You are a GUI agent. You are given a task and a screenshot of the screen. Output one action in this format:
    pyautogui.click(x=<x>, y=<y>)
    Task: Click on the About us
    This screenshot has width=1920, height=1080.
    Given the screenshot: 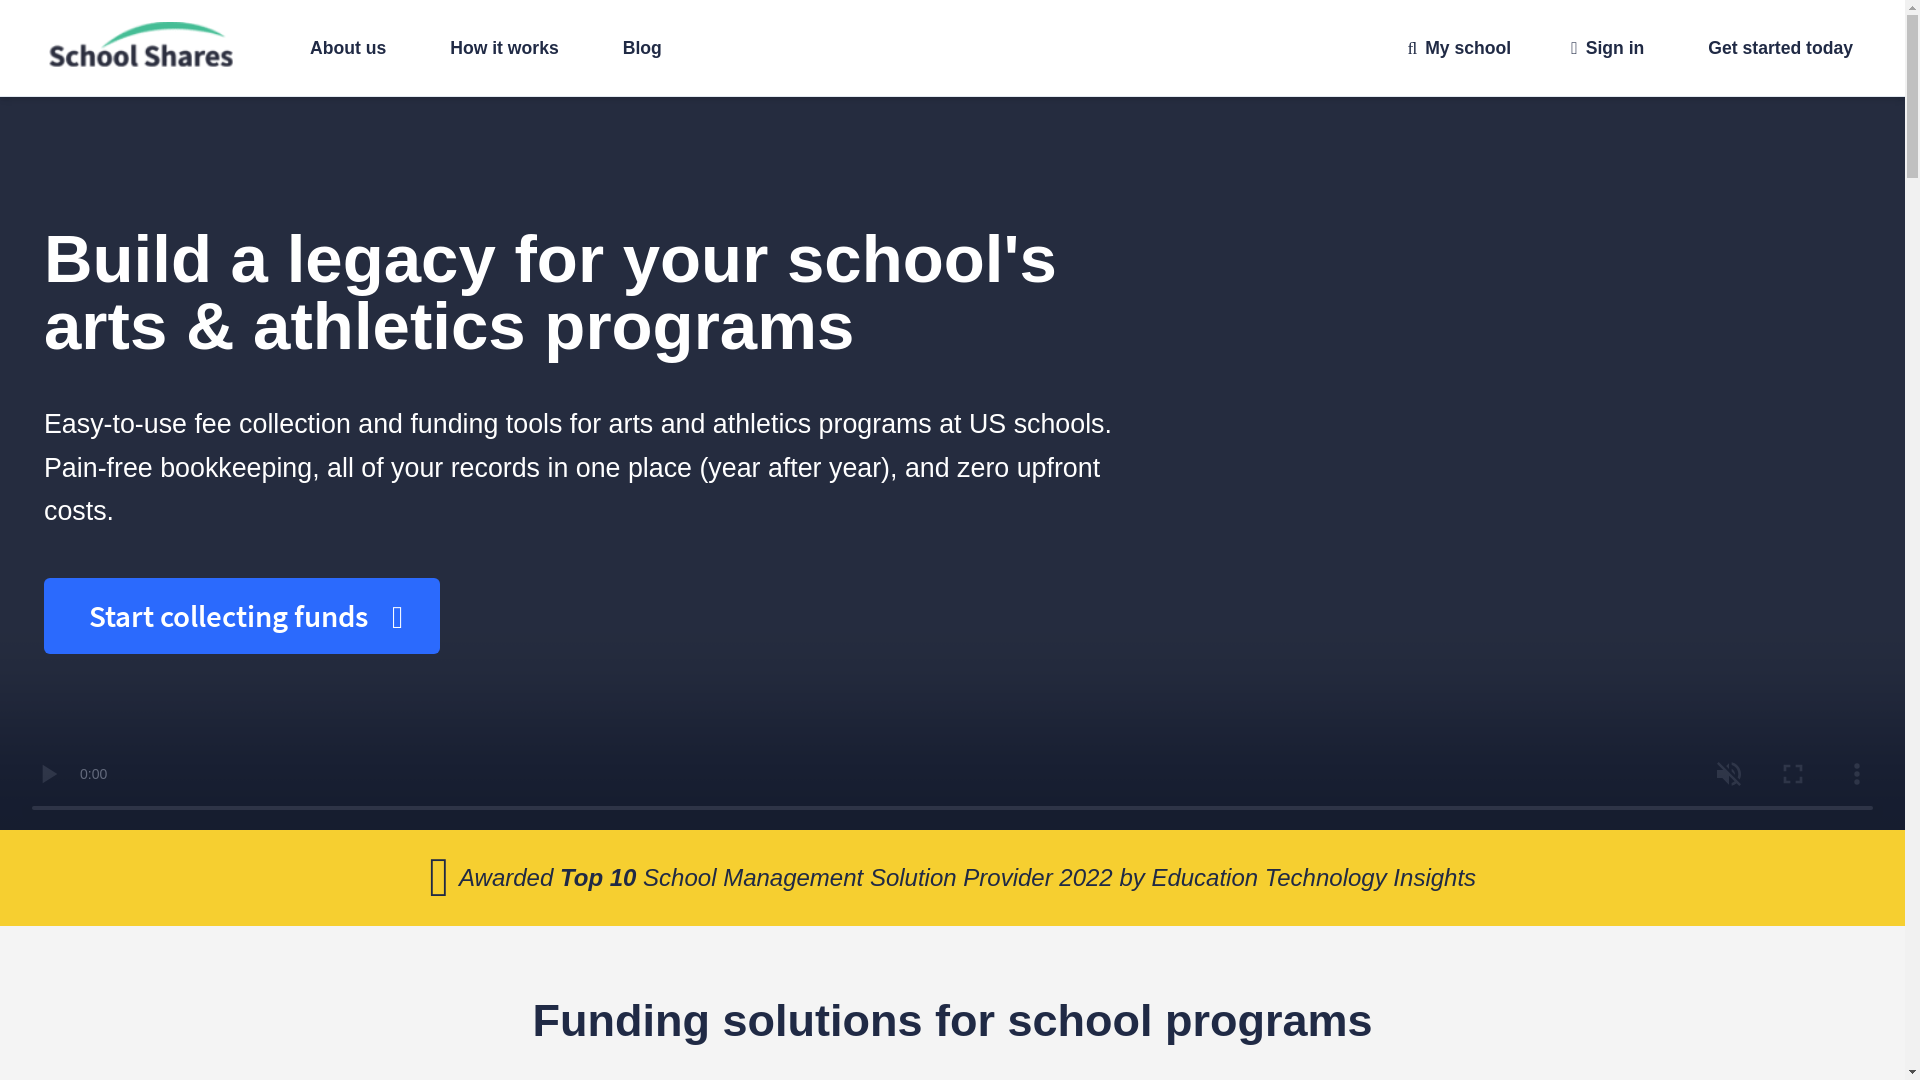 What is the action you would take?
    pyautogui.click(x=347, y=48)
    